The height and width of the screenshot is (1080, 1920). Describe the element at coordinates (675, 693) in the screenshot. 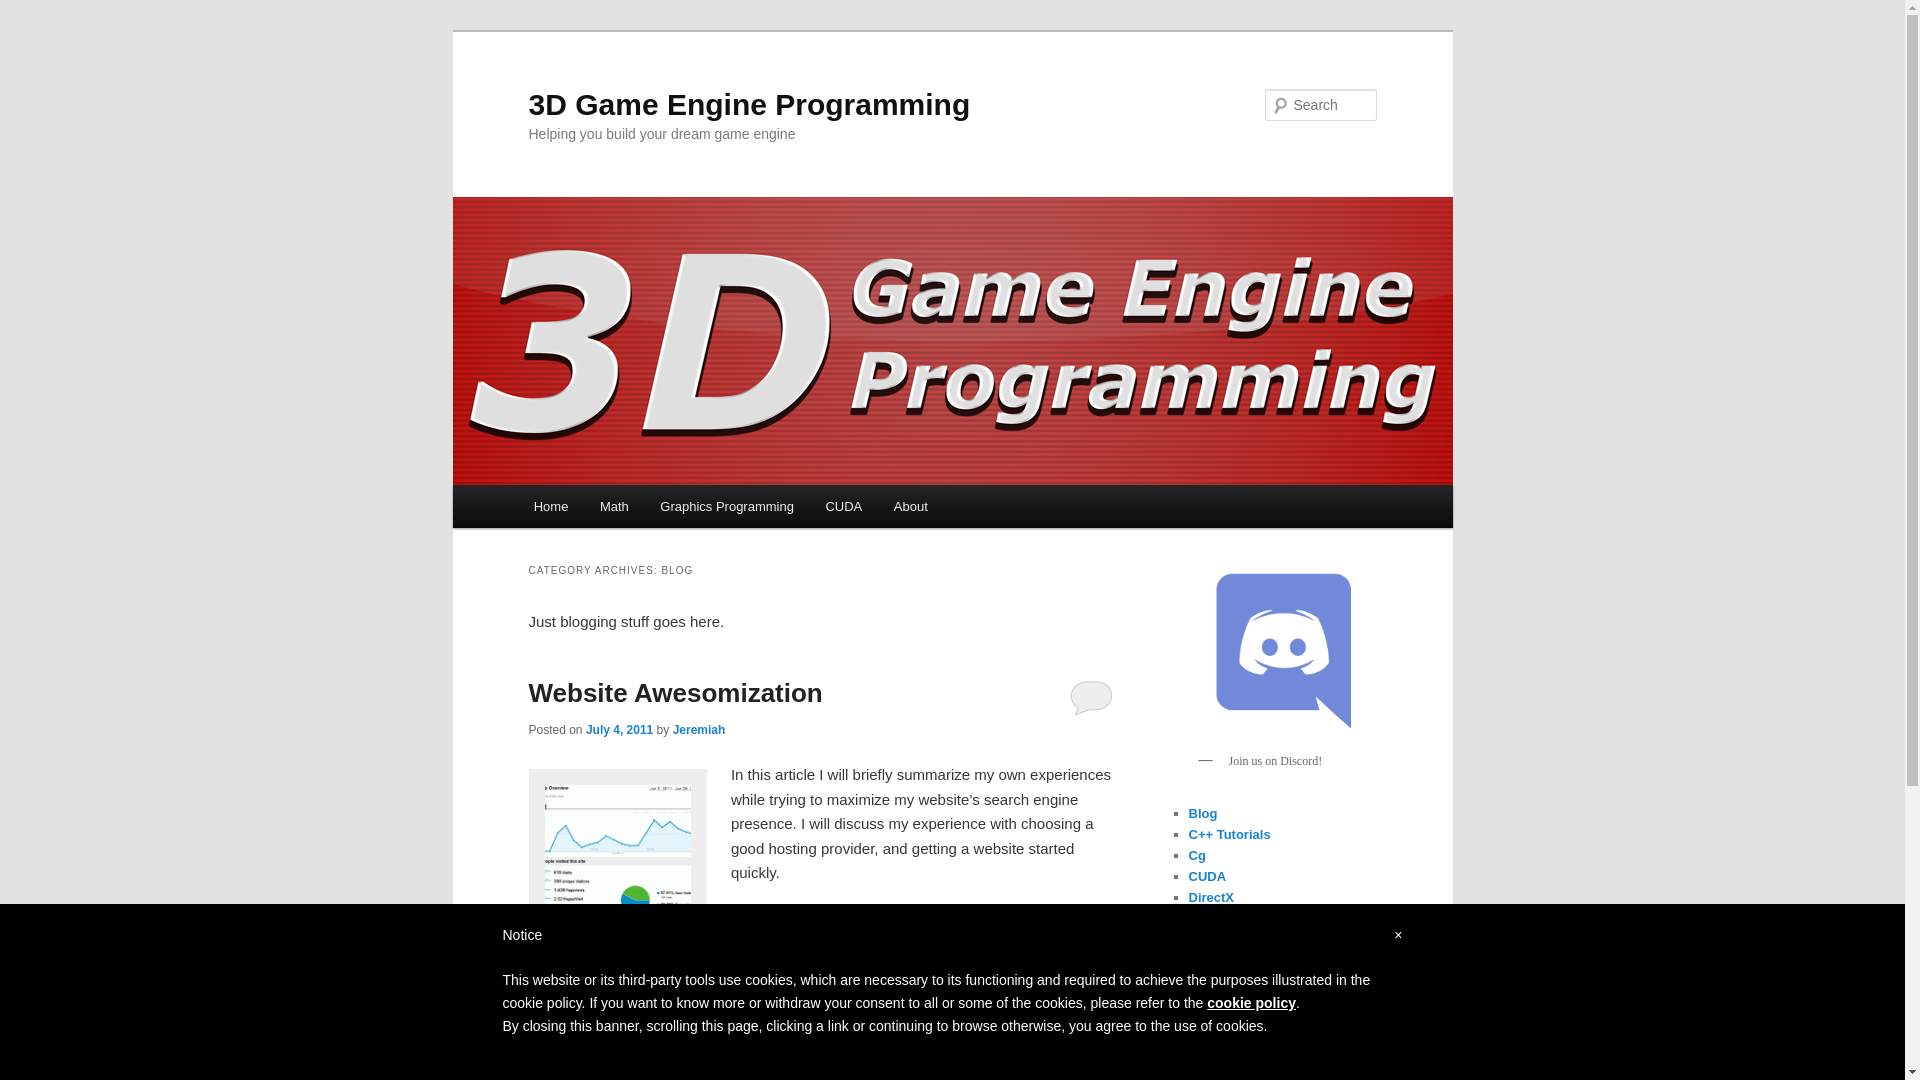

I see `Website Awesomization` at that location.